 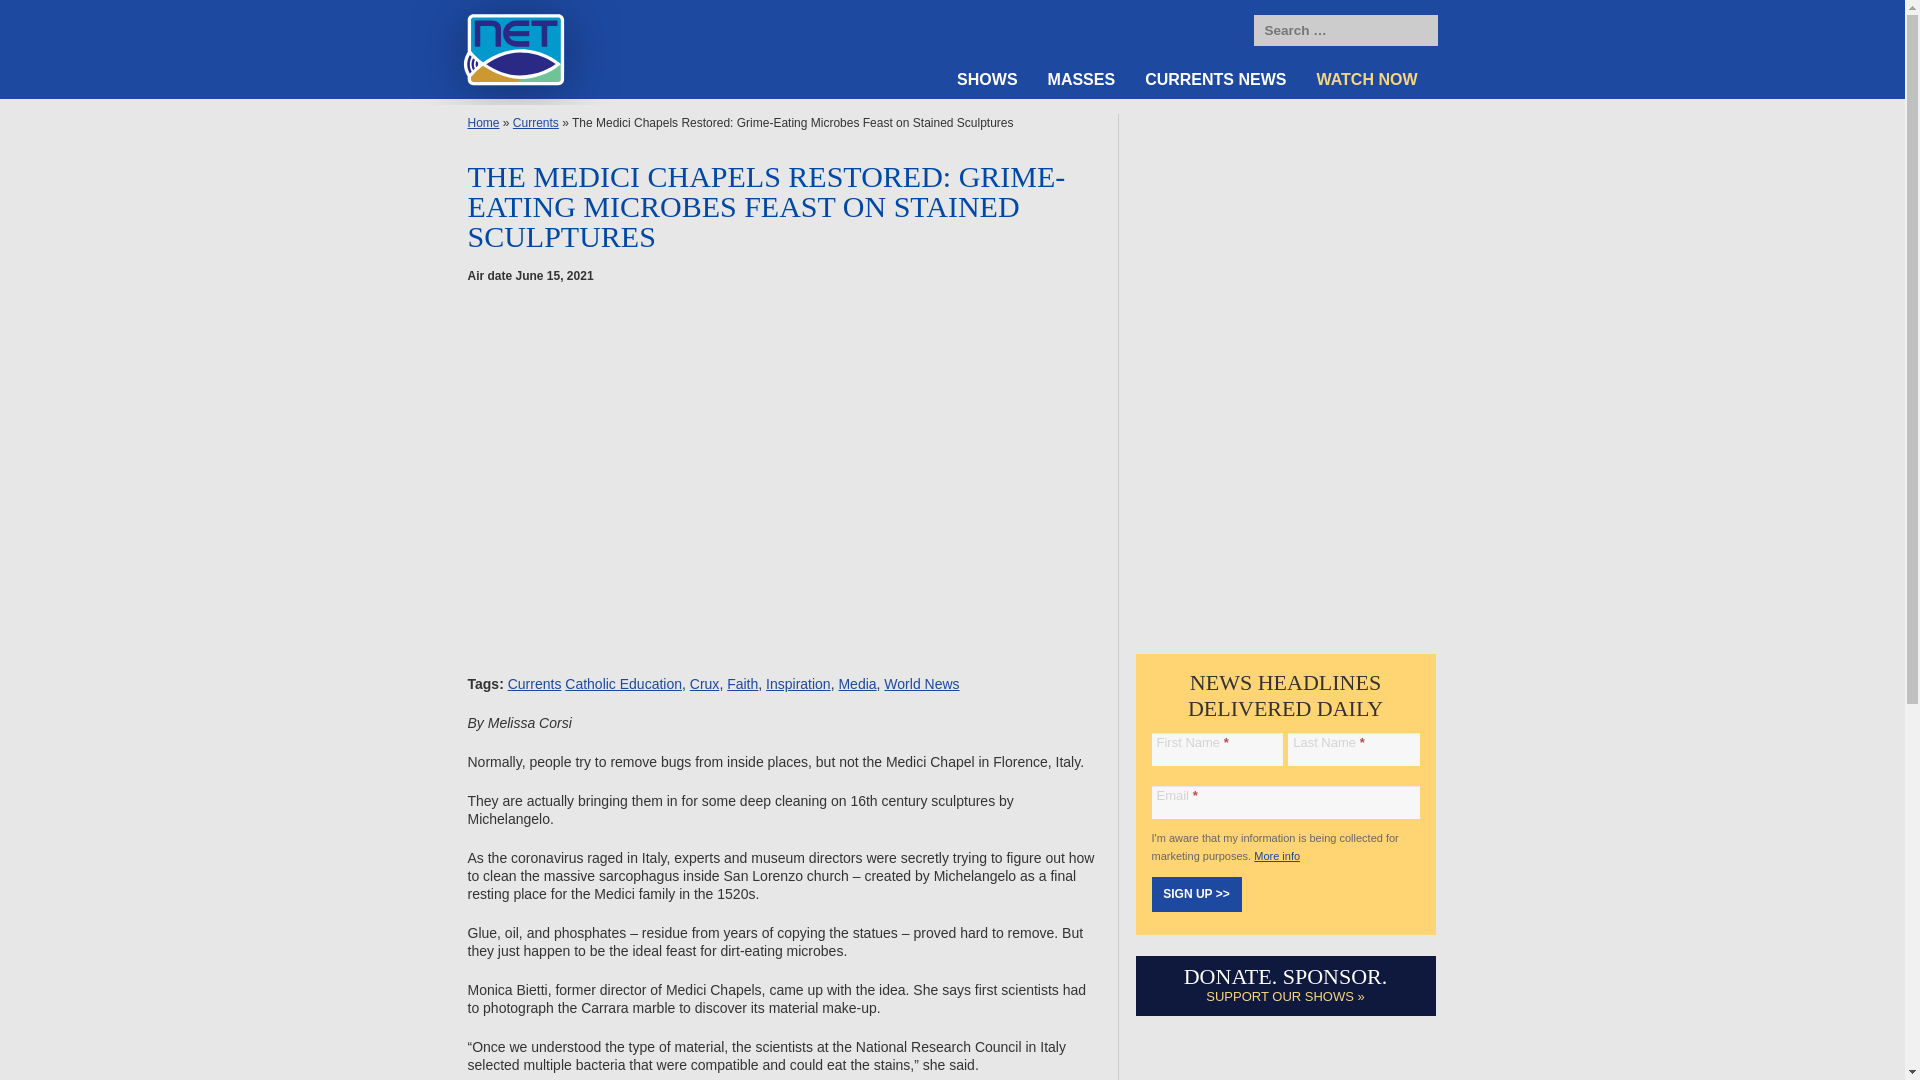 I want to click on SHOWS, so click(x=987, y=80).